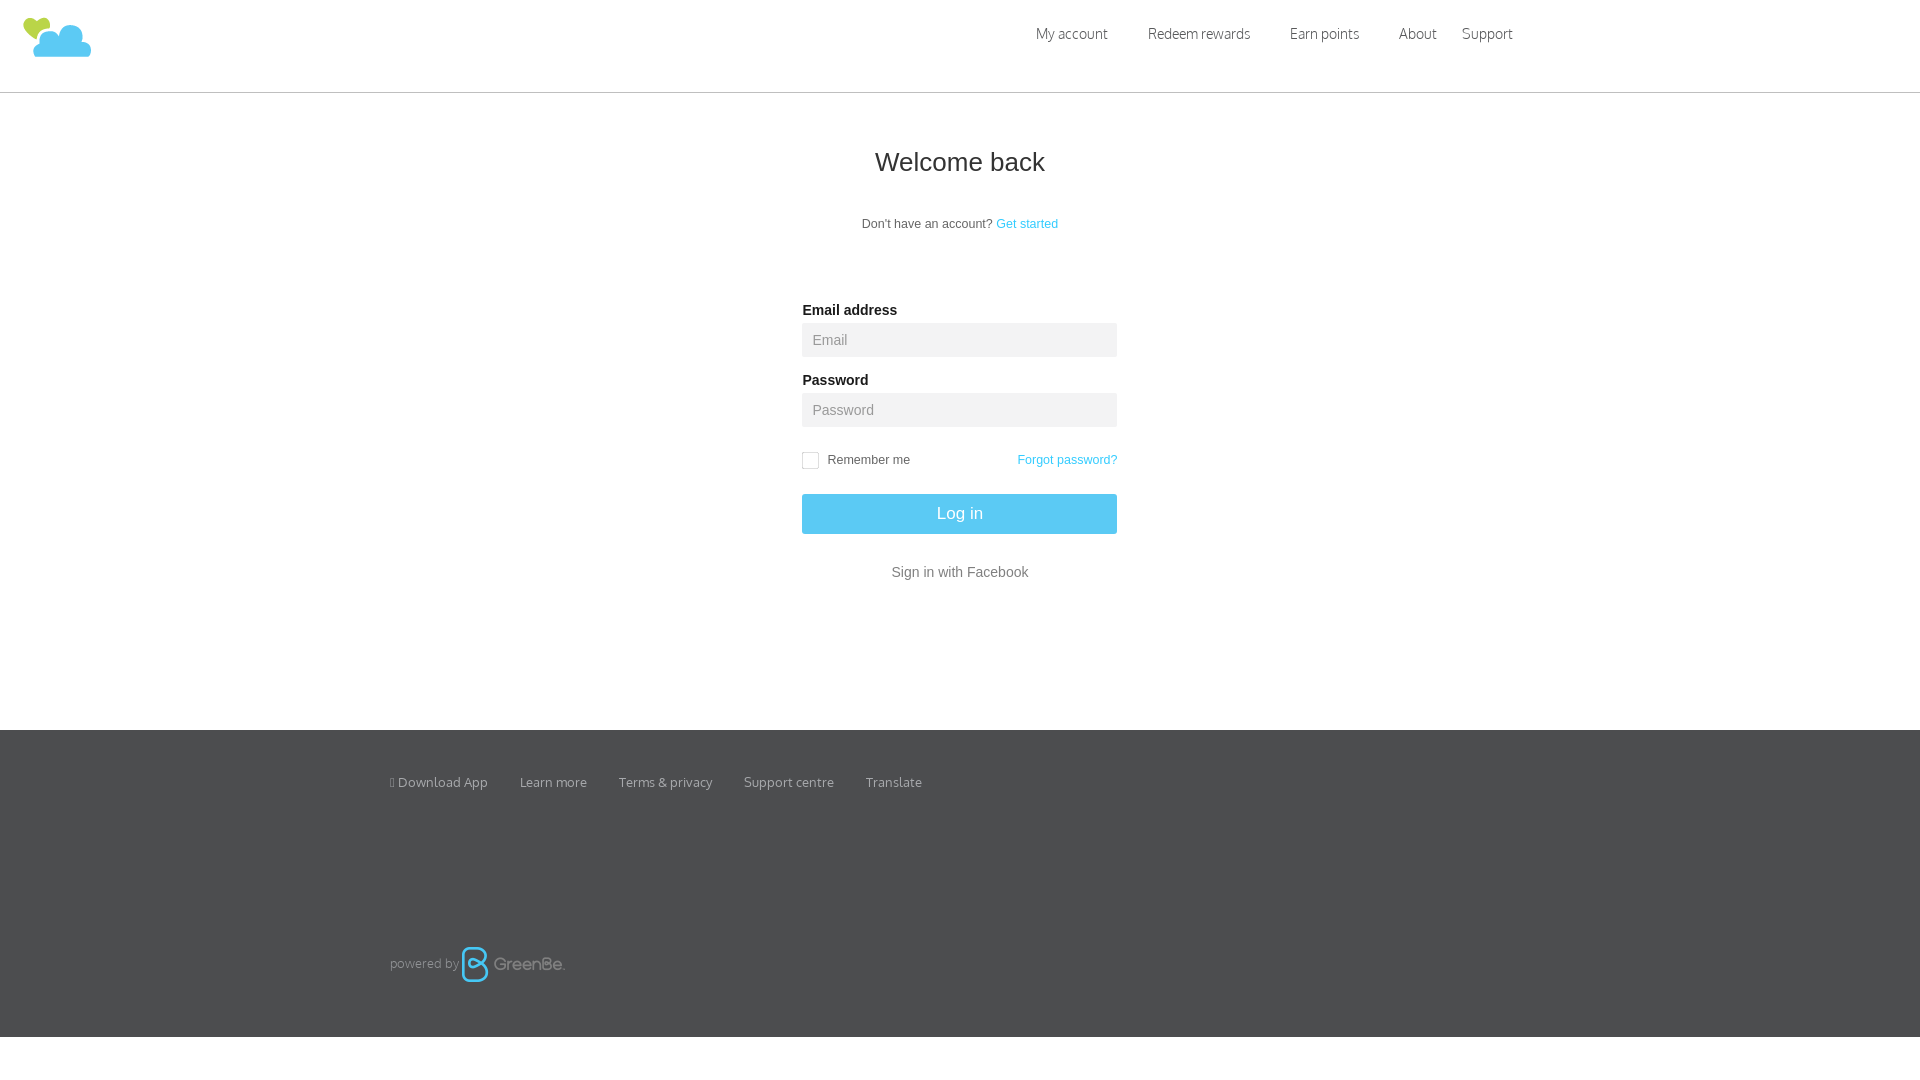 The width and height of the screenshot is (1920, 1080). Describe the element at coordinates (666, 782) in the screenshot. I see `Terms & privacy` at that location.